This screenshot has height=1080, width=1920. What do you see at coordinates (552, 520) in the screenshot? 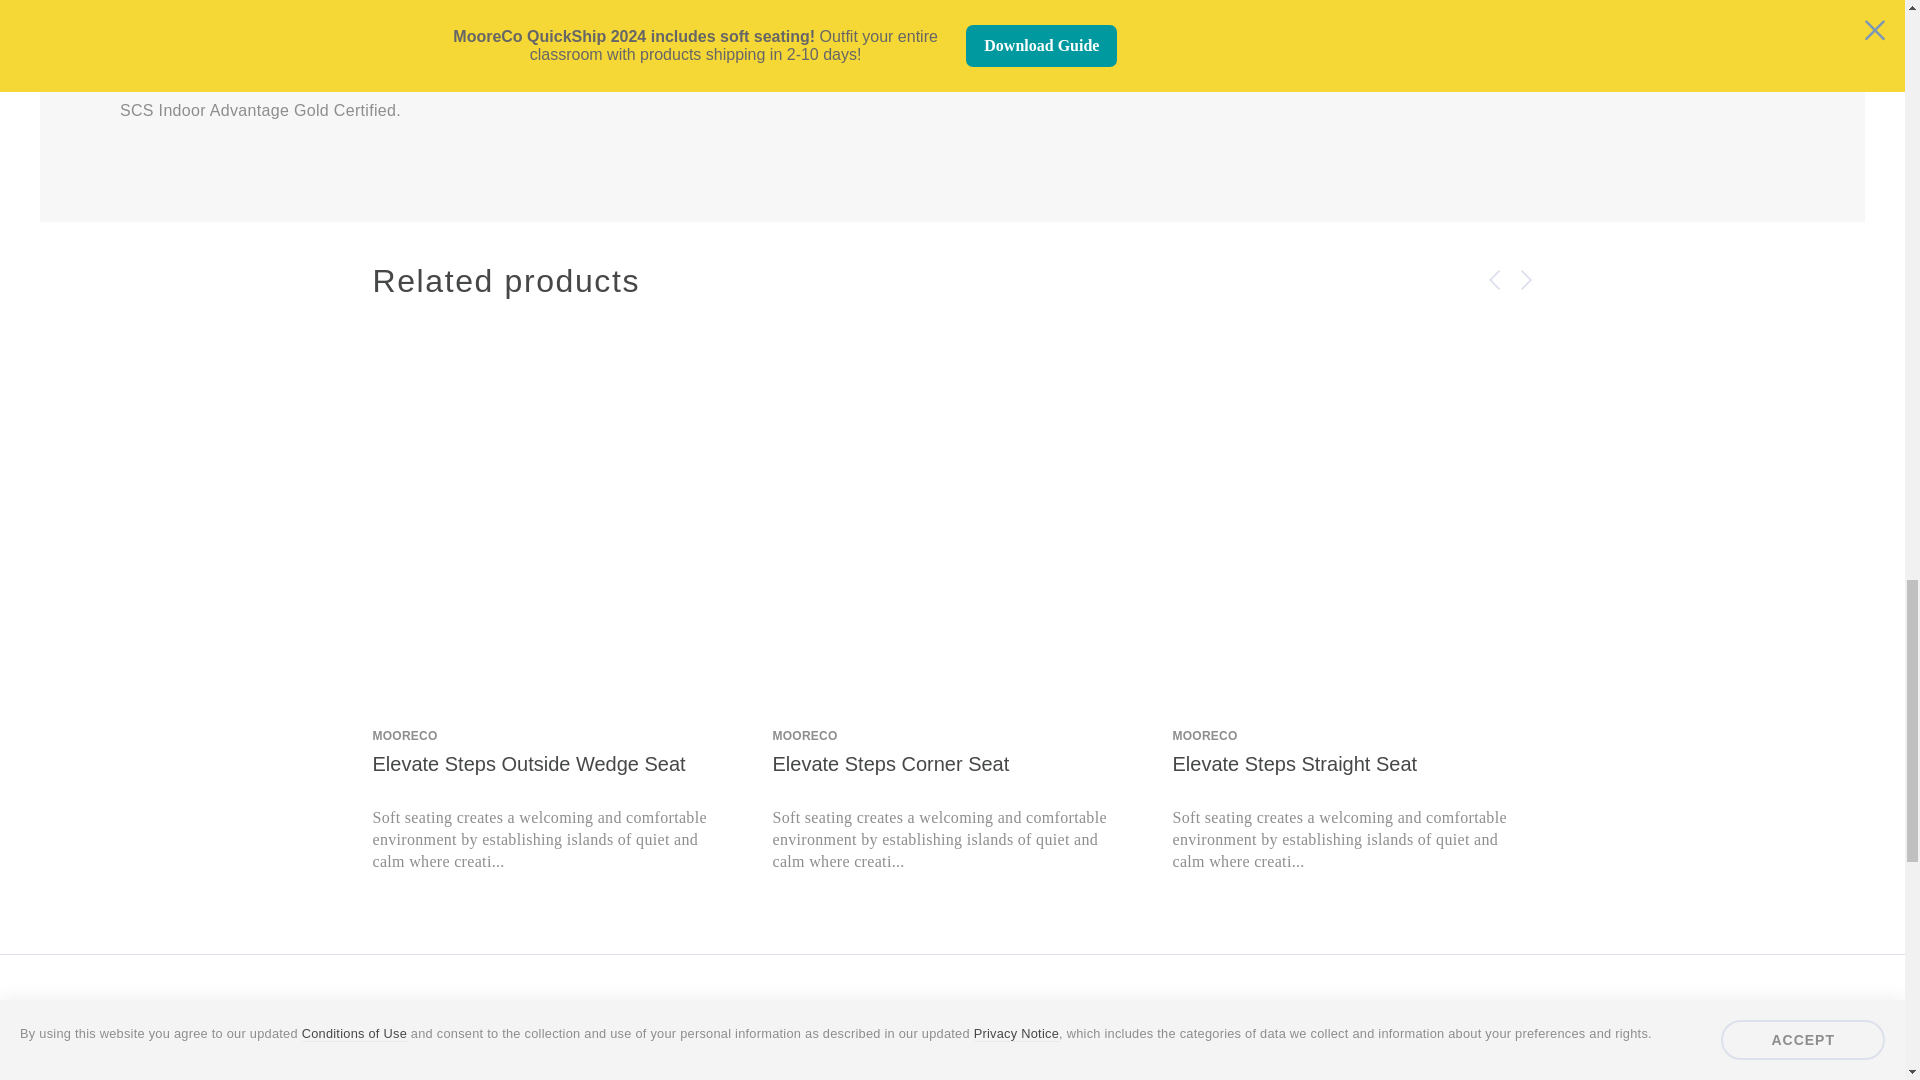
I see `Elevate Steps Outside Wedge Seat` at bounding box center [552, 520].